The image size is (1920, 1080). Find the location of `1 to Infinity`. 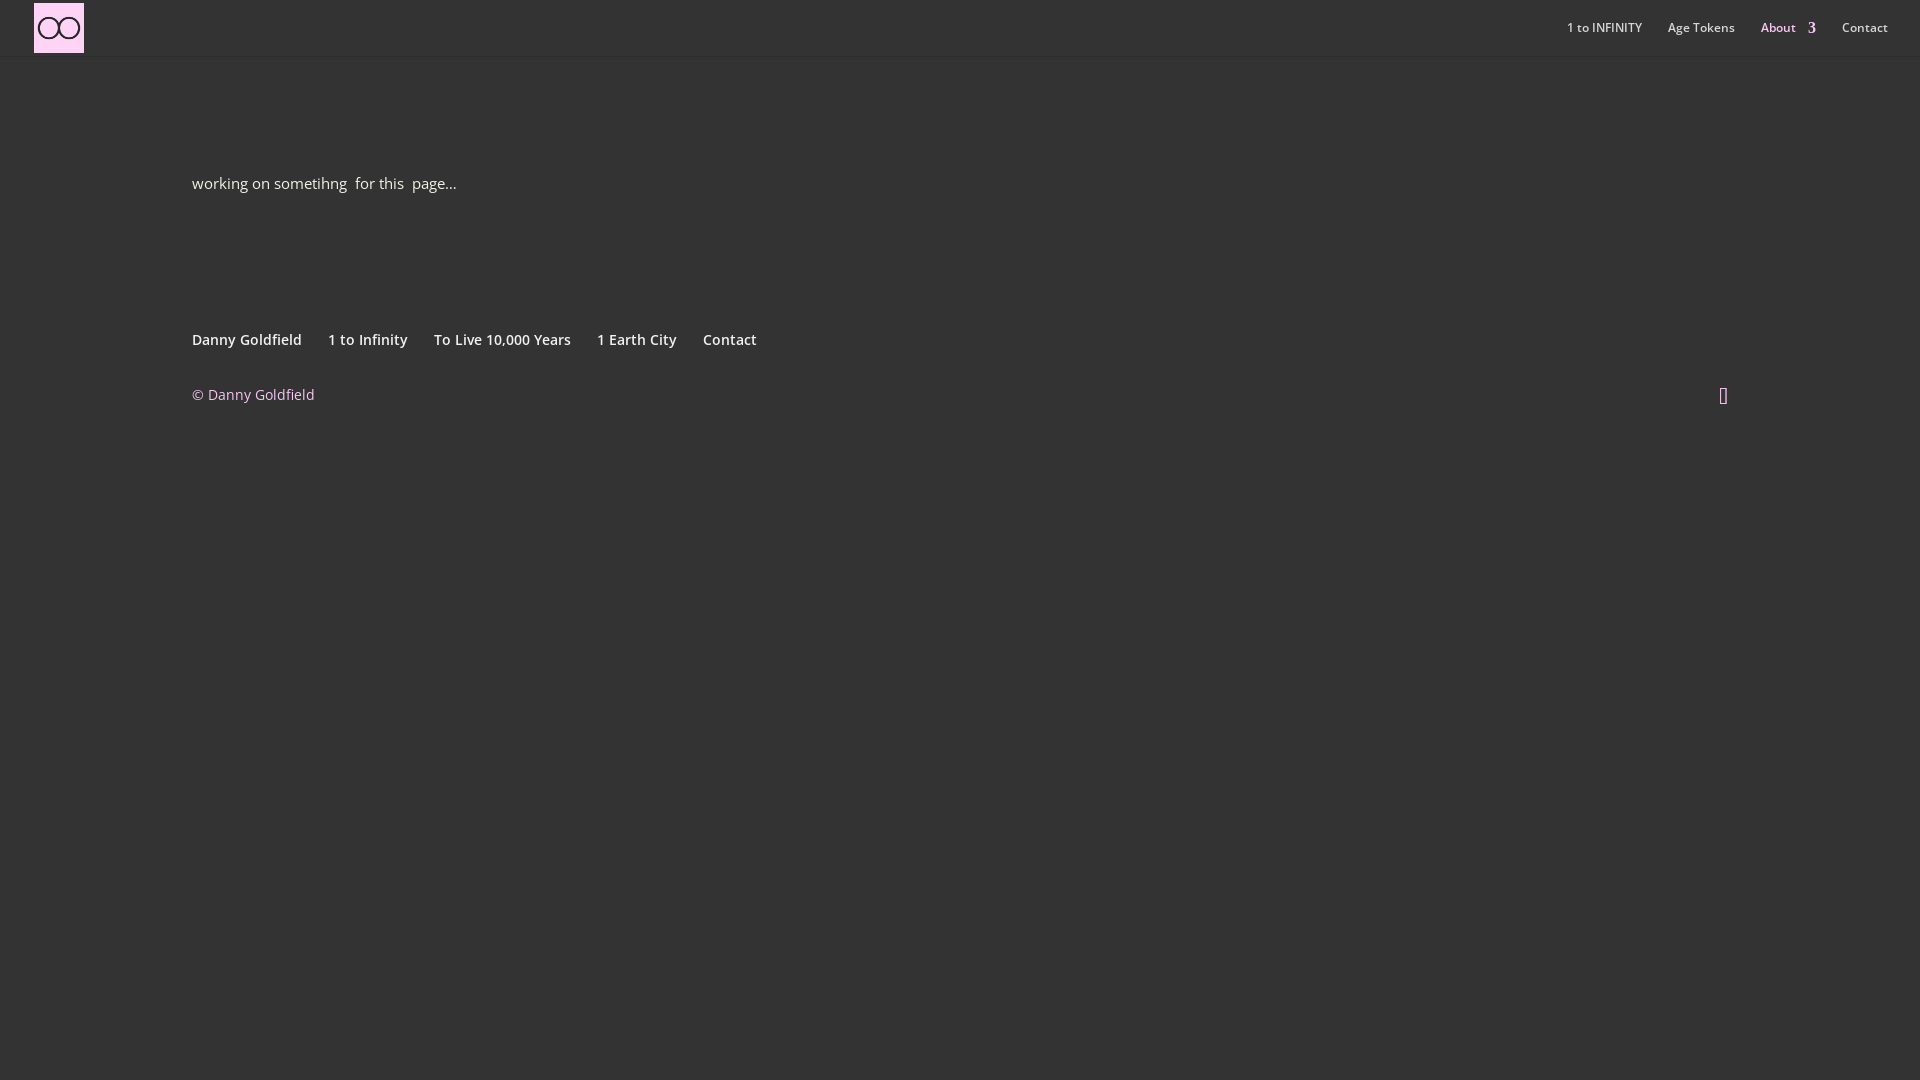

1 to Infinity is located at coordinates (368, 340).